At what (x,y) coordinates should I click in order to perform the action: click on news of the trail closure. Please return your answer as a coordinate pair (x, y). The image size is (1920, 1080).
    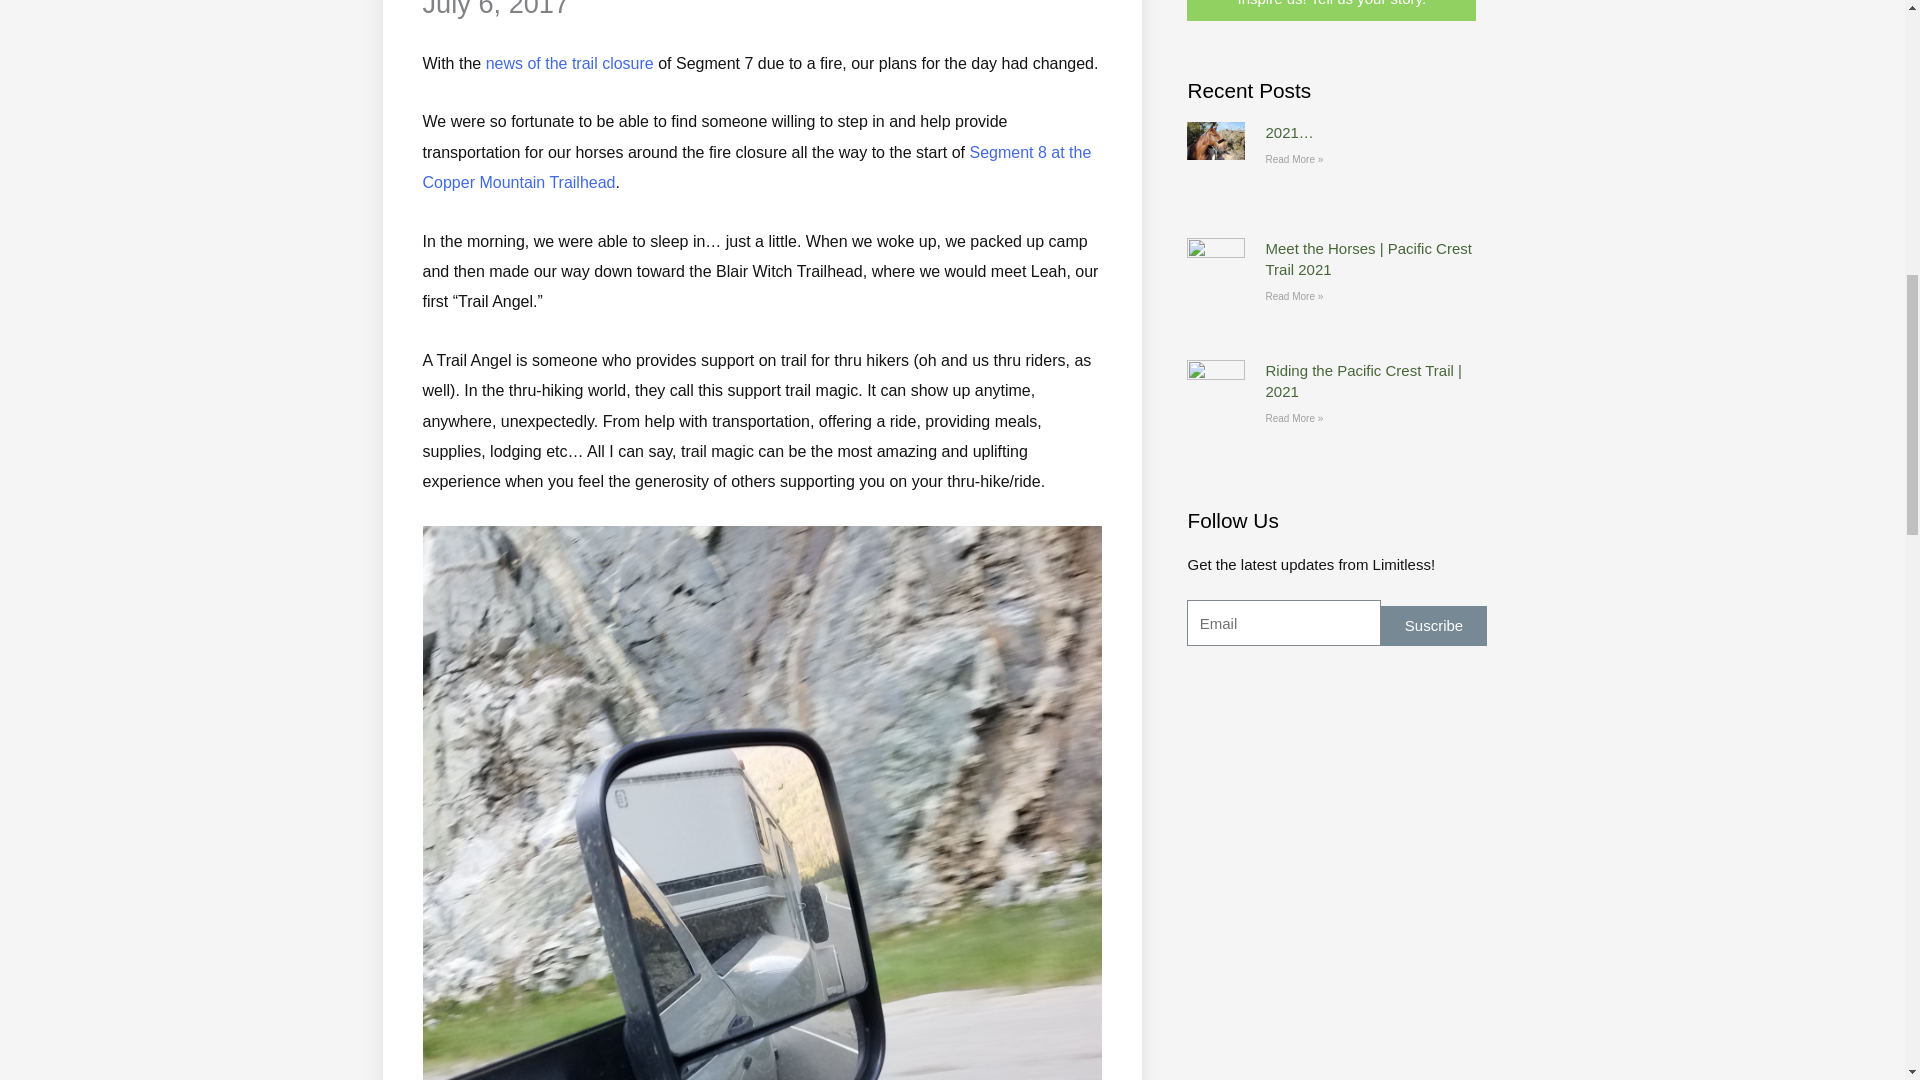
    Looking at the image, I should click on (570, 64).